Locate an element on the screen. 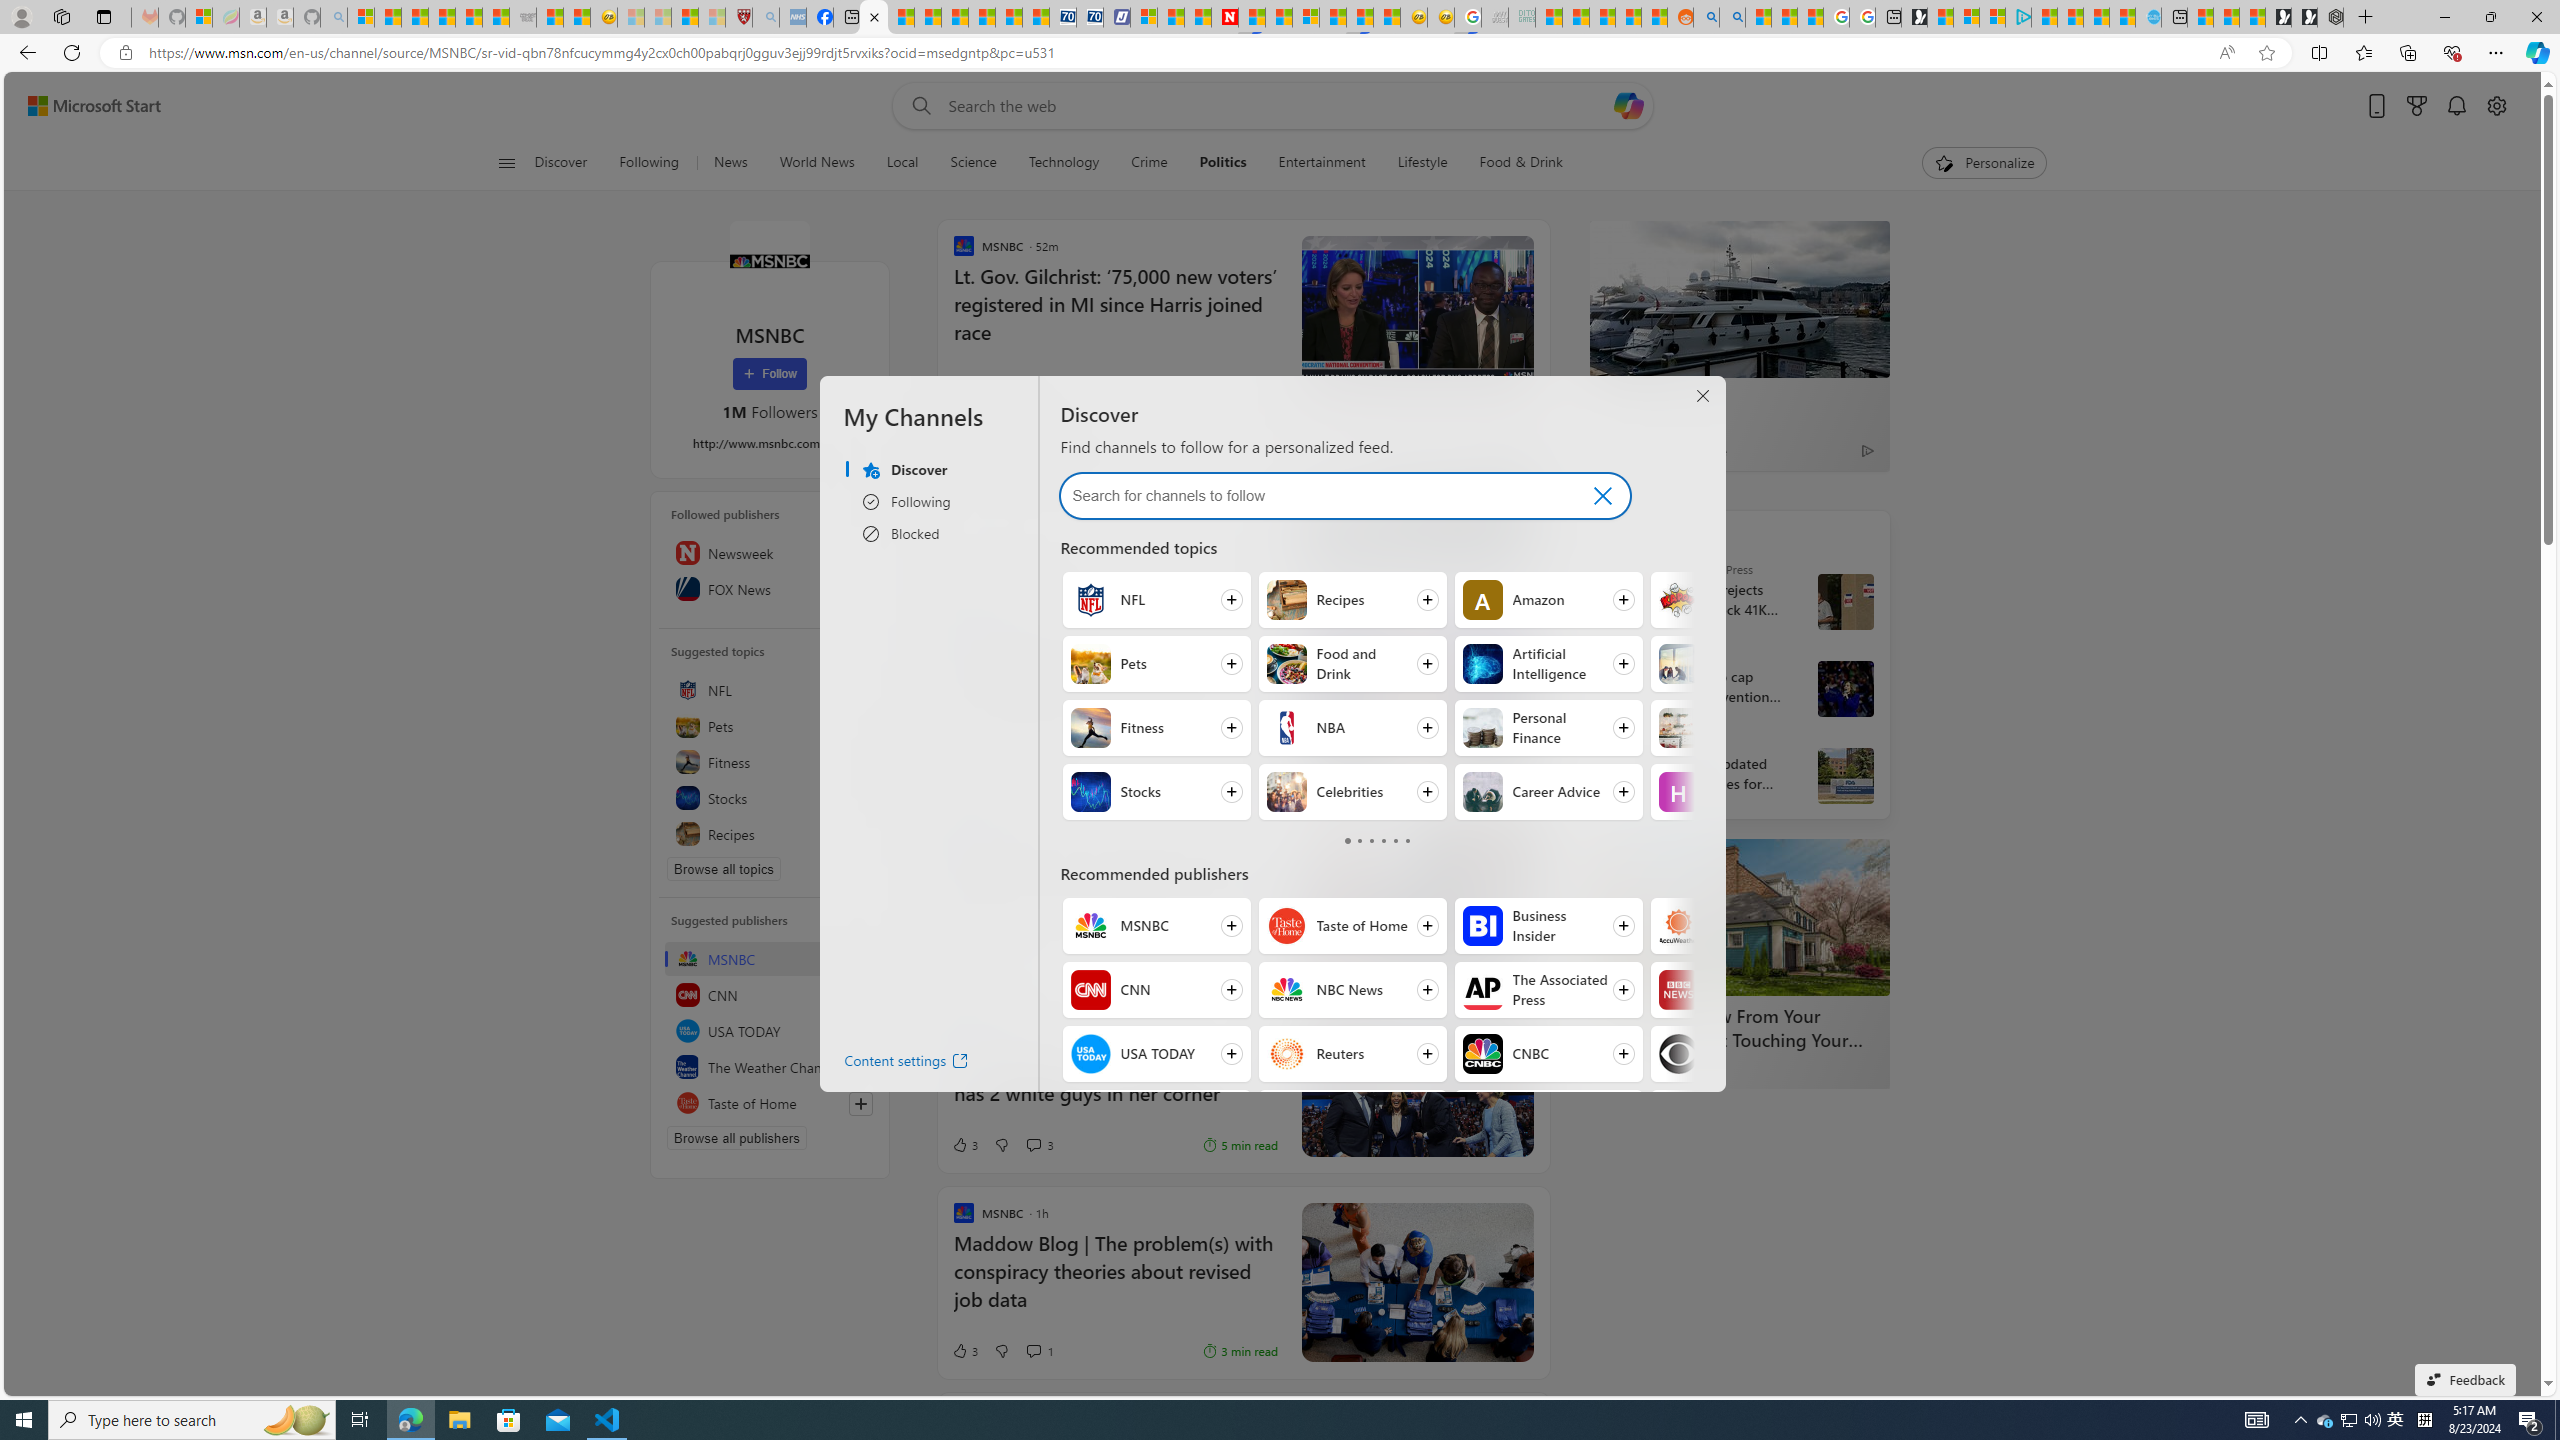 This screenshot has height=1440, width=2560. Personal Finance is located at coordinates (1482, 728).